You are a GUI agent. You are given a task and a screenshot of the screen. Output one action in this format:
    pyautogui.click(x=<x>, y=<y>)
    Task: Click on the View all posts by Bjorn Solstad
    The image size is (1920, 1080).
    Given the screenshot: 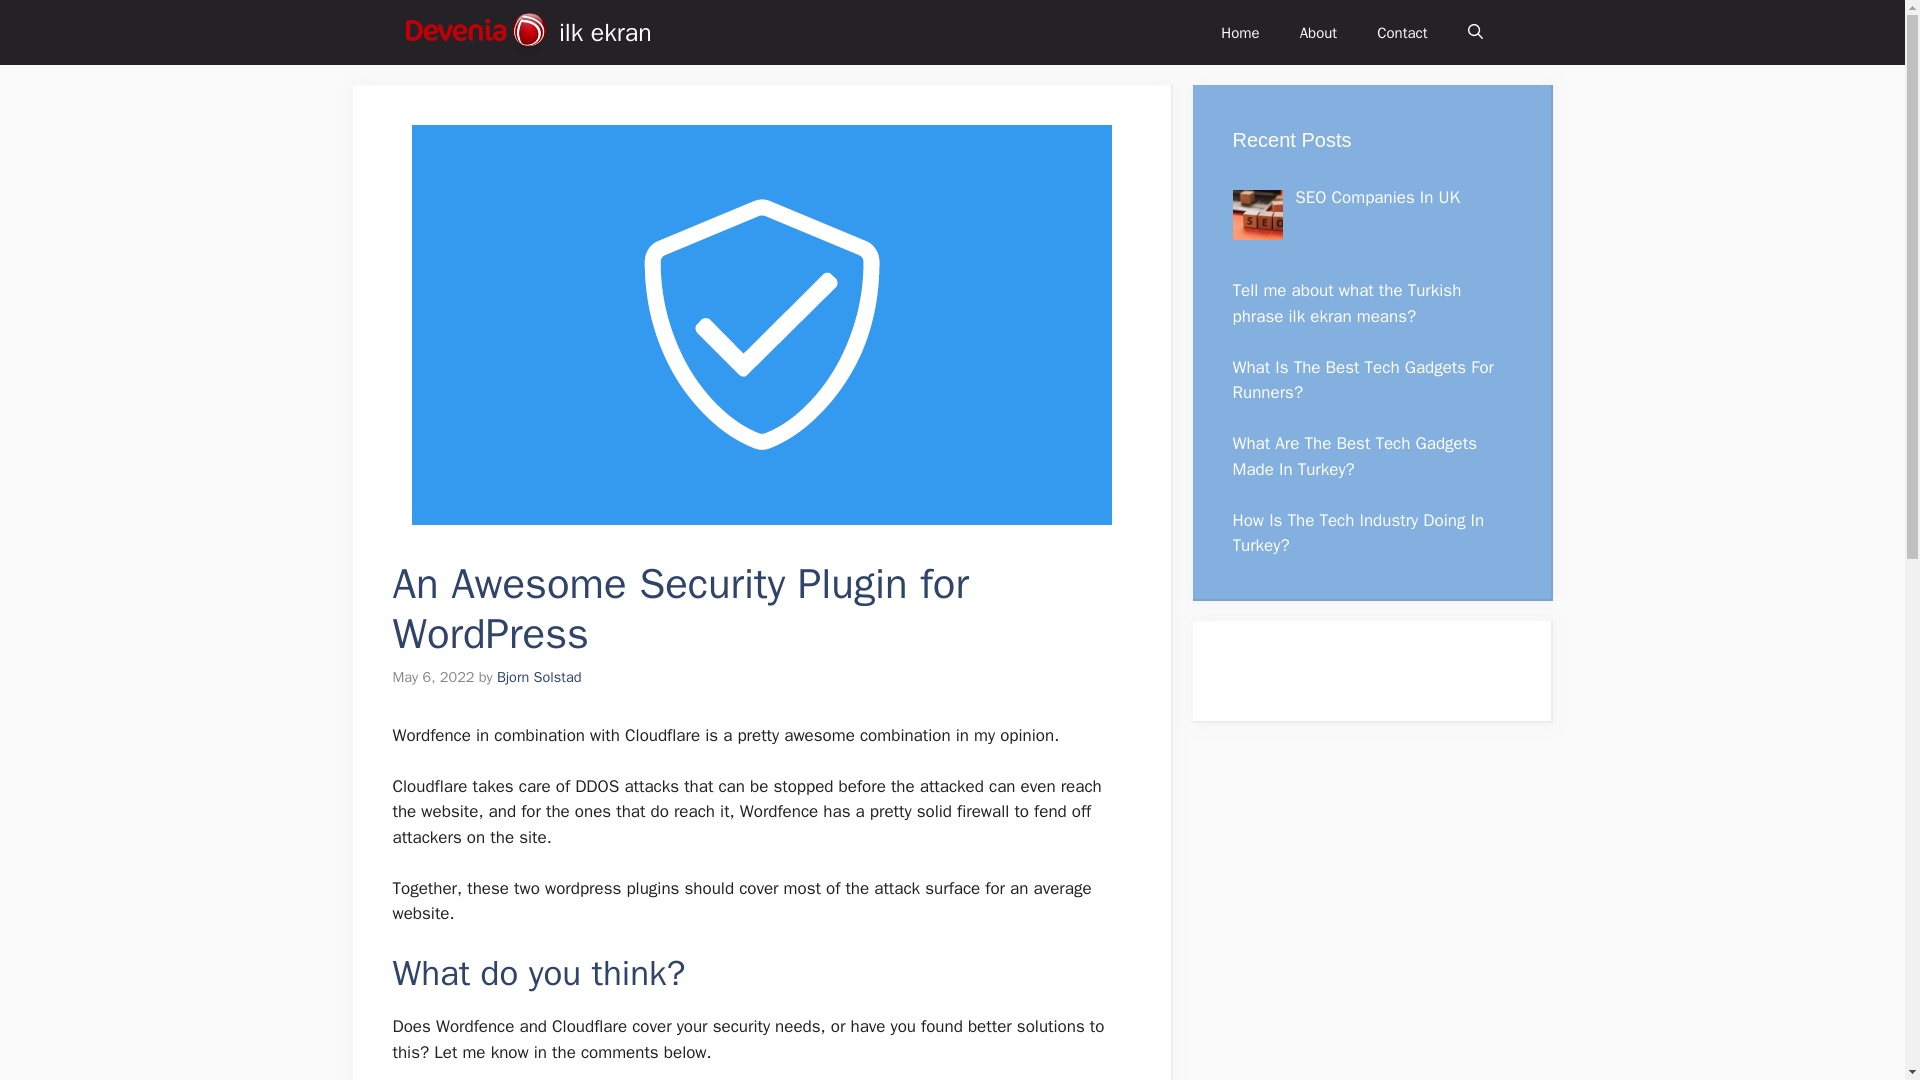 What is the action you would take?
    pyautogui.click(x=539, y=676)
    